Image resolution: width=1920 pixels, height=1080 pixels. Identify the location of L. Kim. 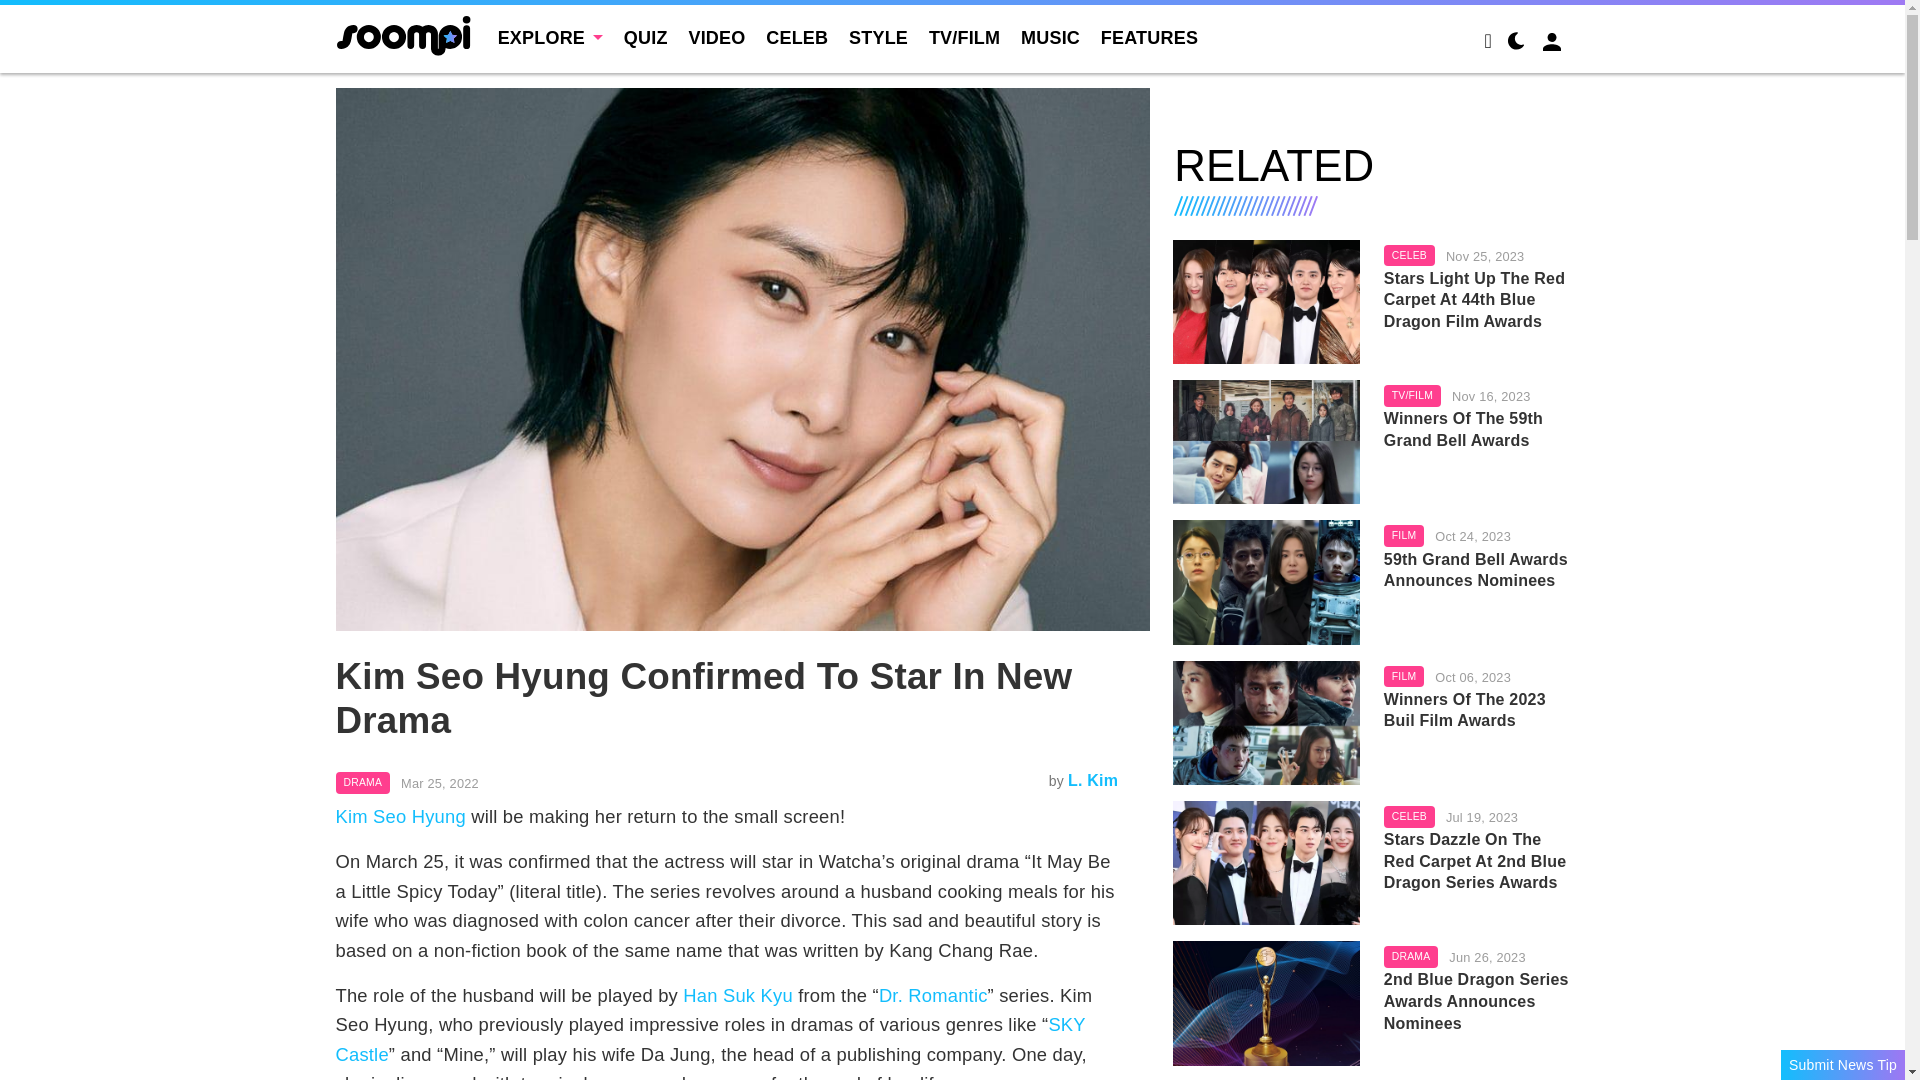
(1092, 780).